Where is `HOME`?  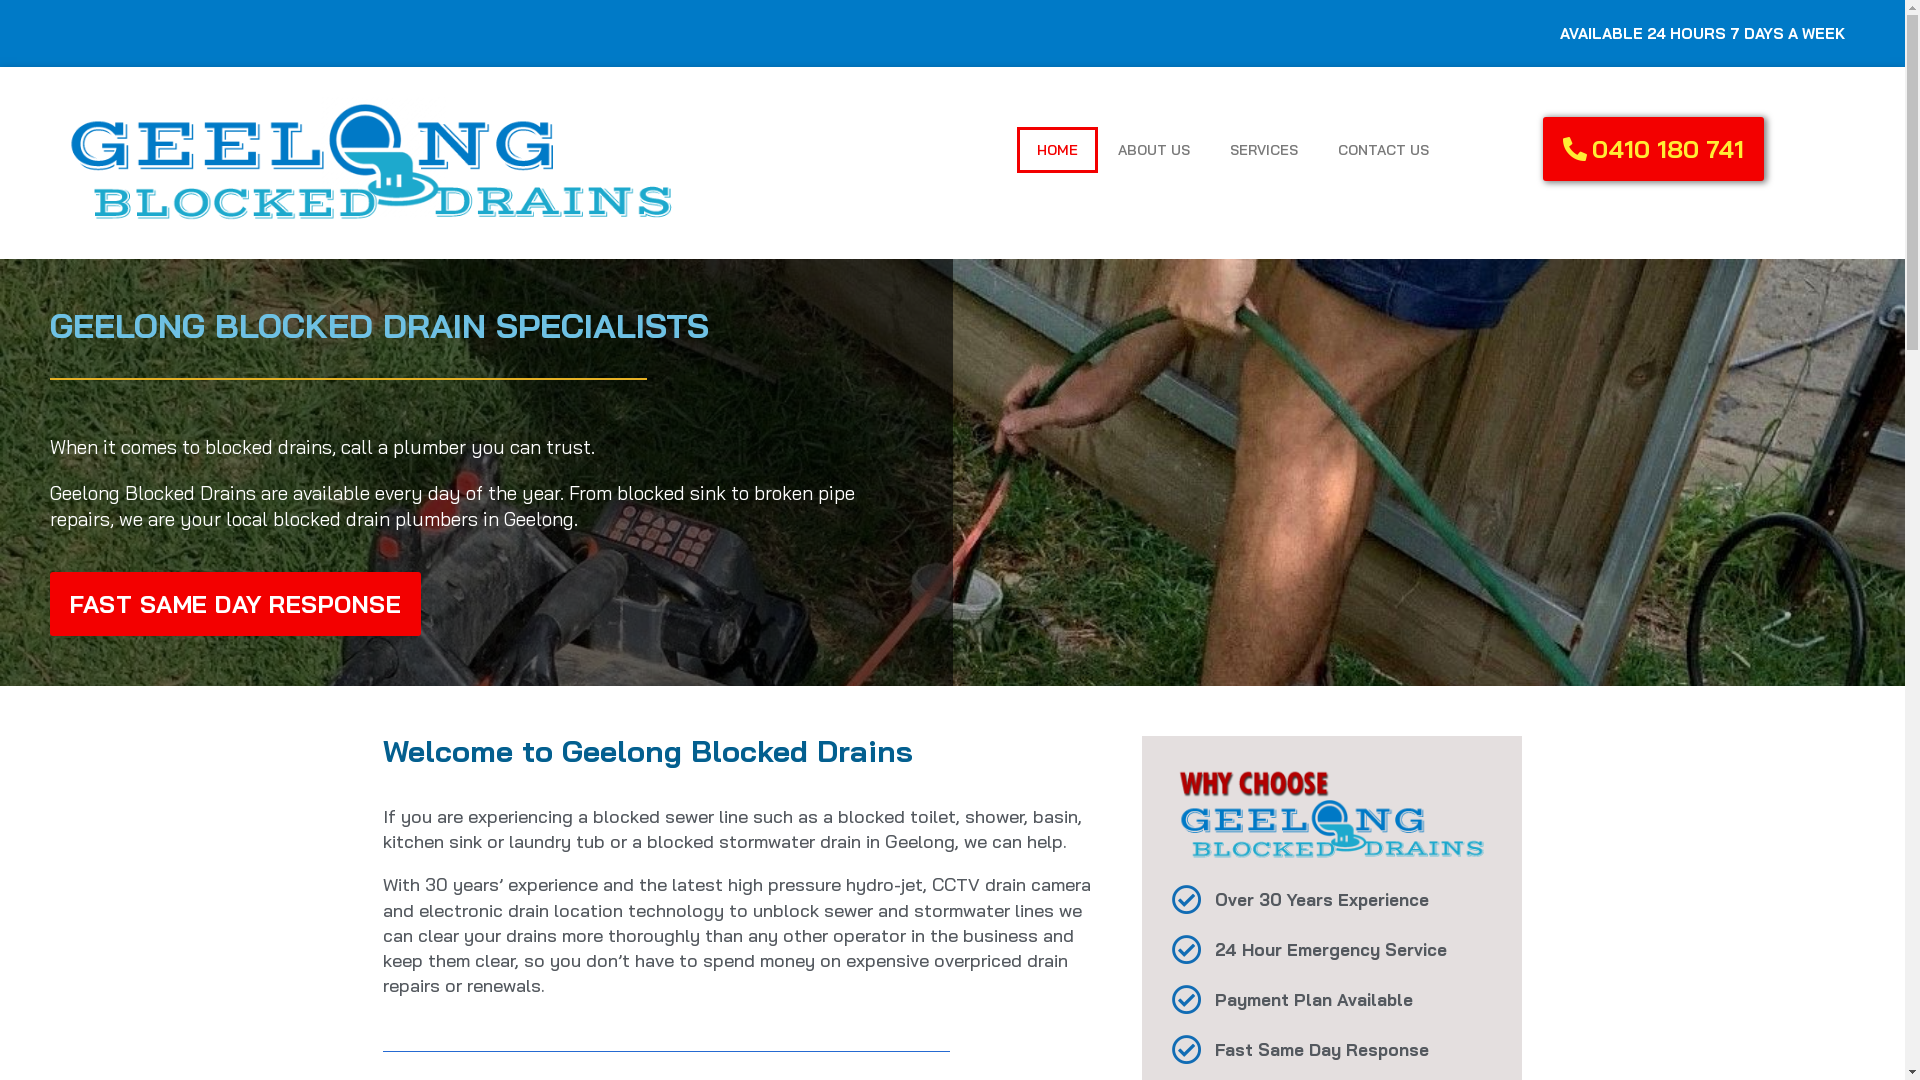
HOME is located at coordinates (1058, 150).